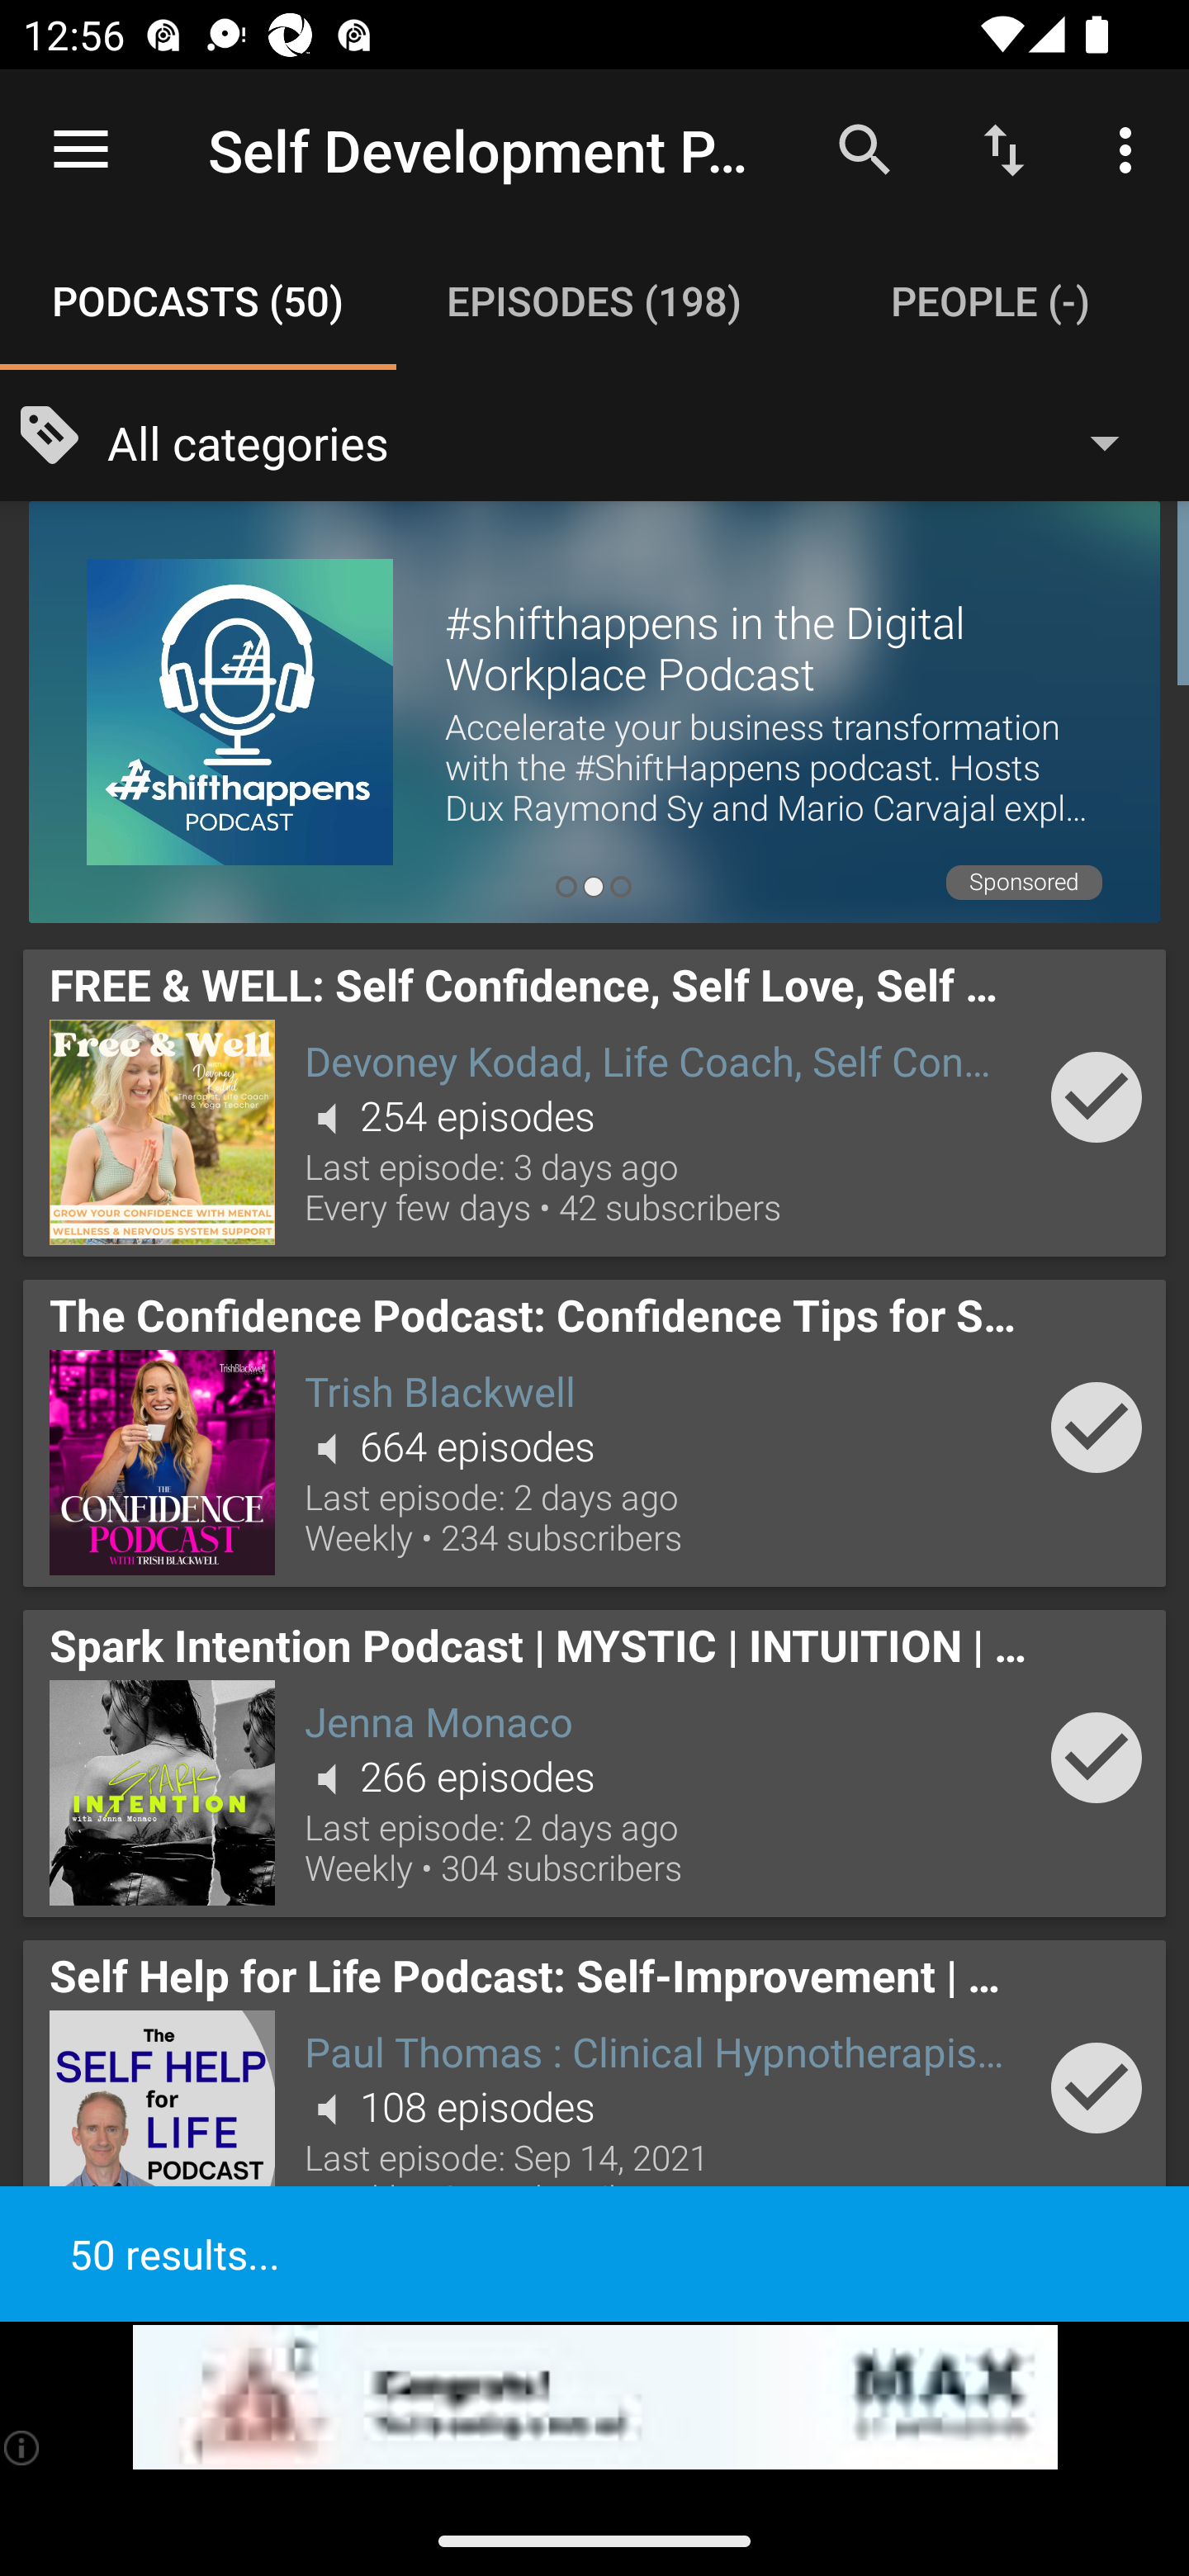 The image size is (1189, 2576). What do you see at coordinates (1097, 1427) in the screenshot?
I see `Add` at bounding box center [1097, 1427].